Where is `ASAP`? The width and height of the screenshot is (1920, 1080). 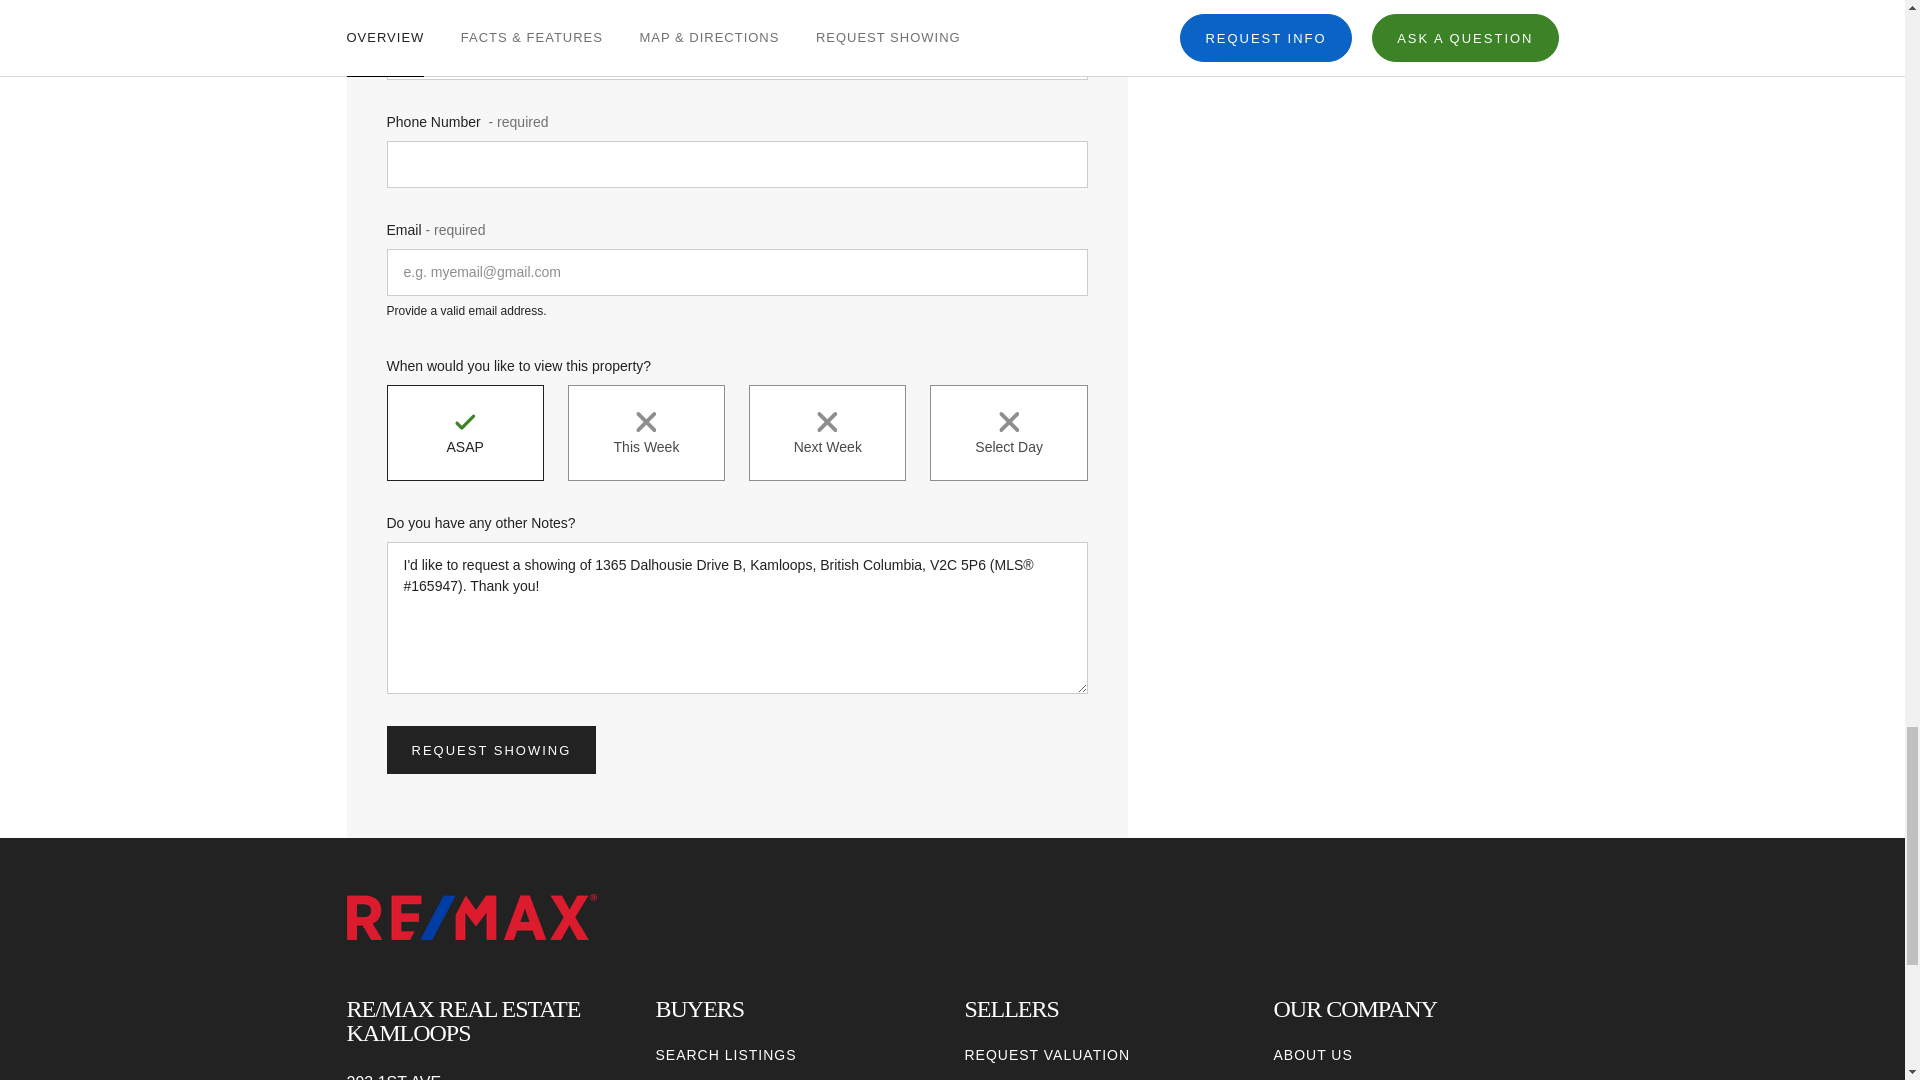 ASAP is located at coordinates (464, 432).